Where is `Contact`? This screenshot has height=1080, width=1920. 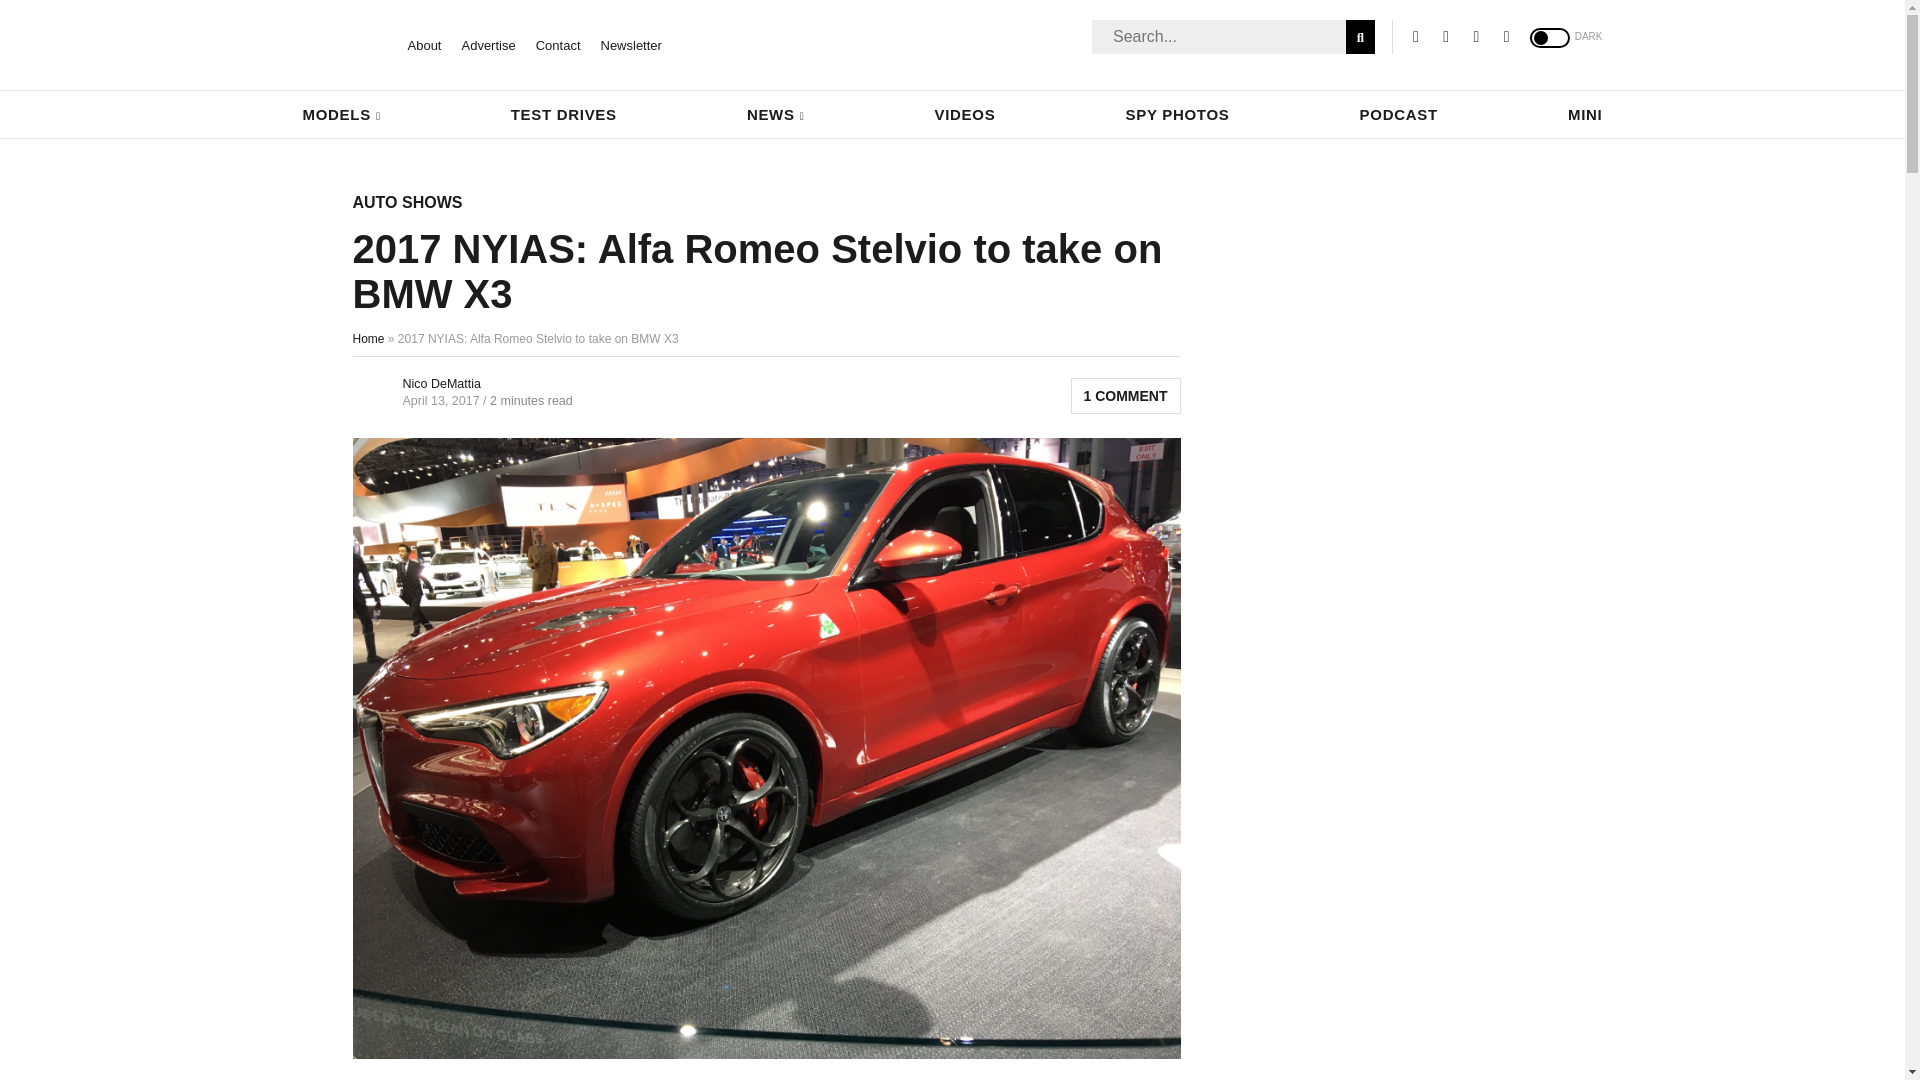
Contact is located at coordinates (558, 44).